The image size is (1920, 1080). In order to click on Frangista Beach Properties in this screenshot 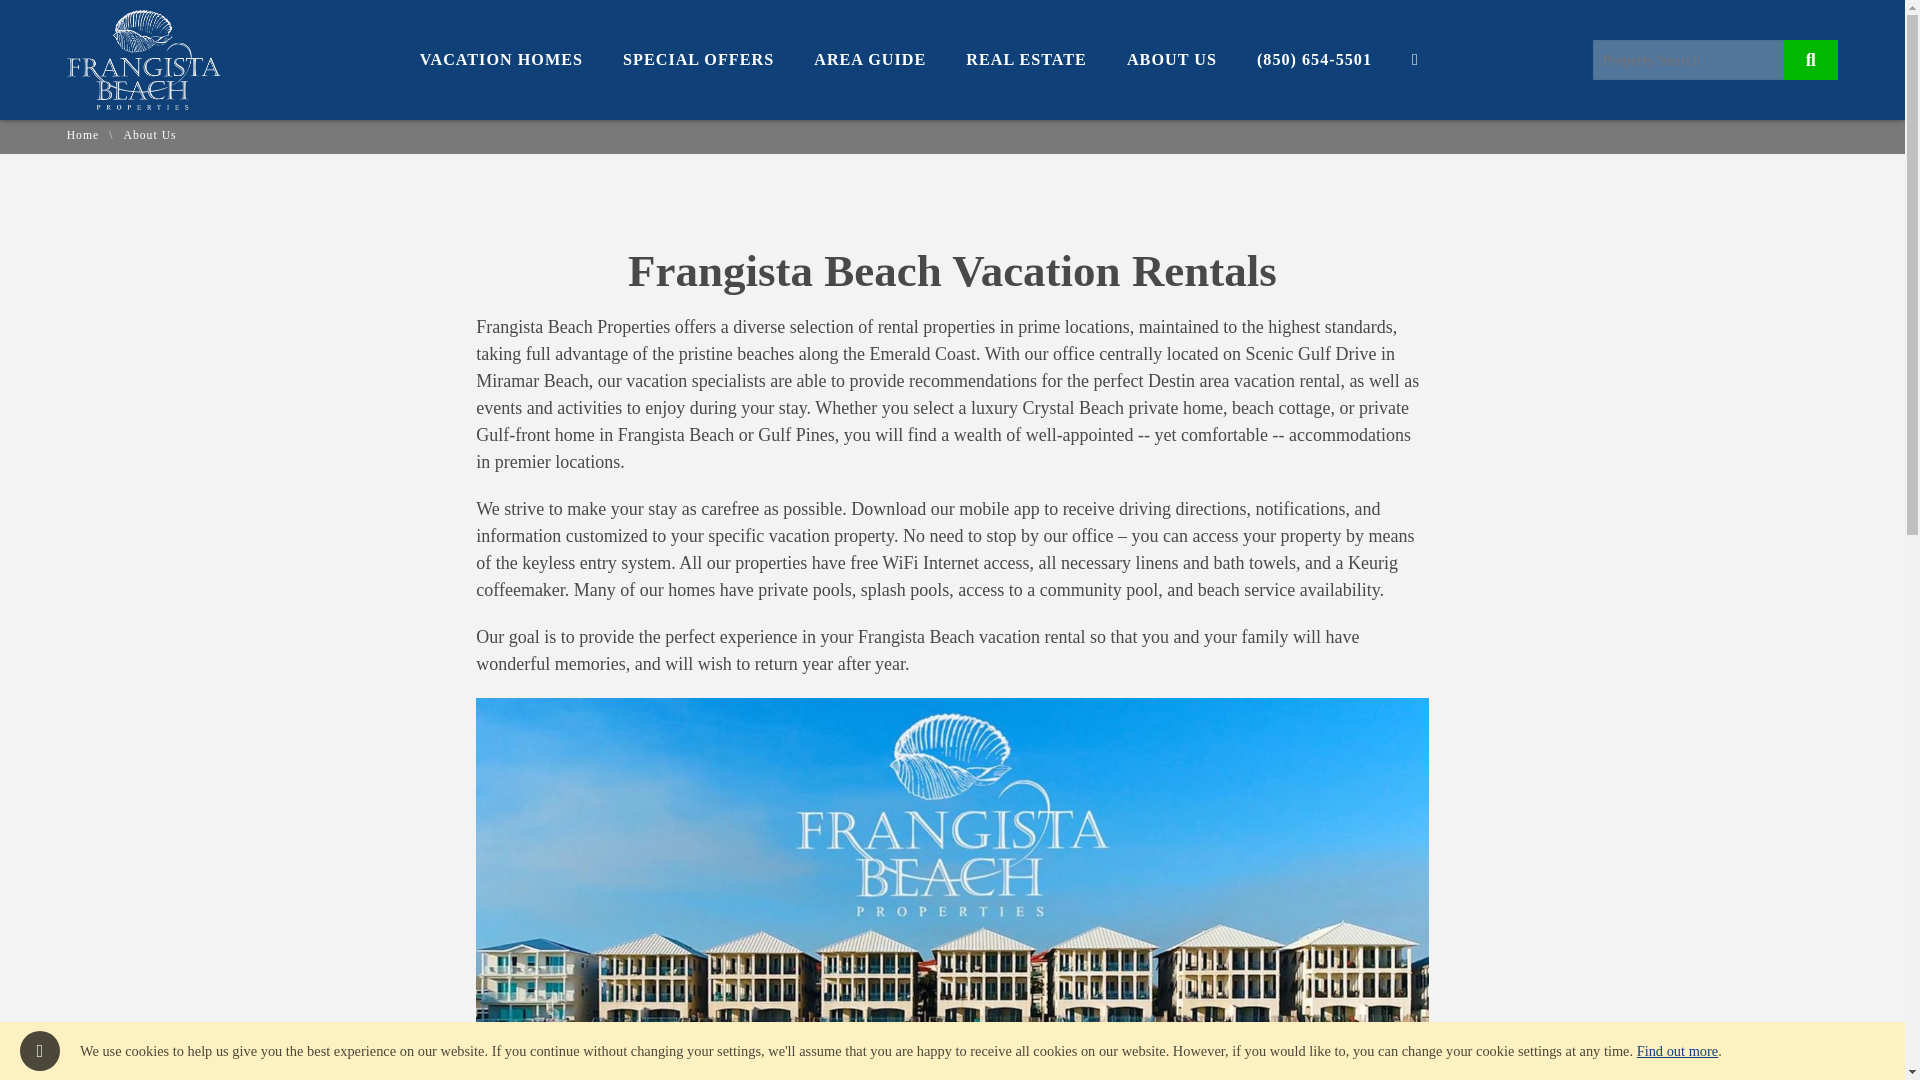, I will do `click(144, 104)`.